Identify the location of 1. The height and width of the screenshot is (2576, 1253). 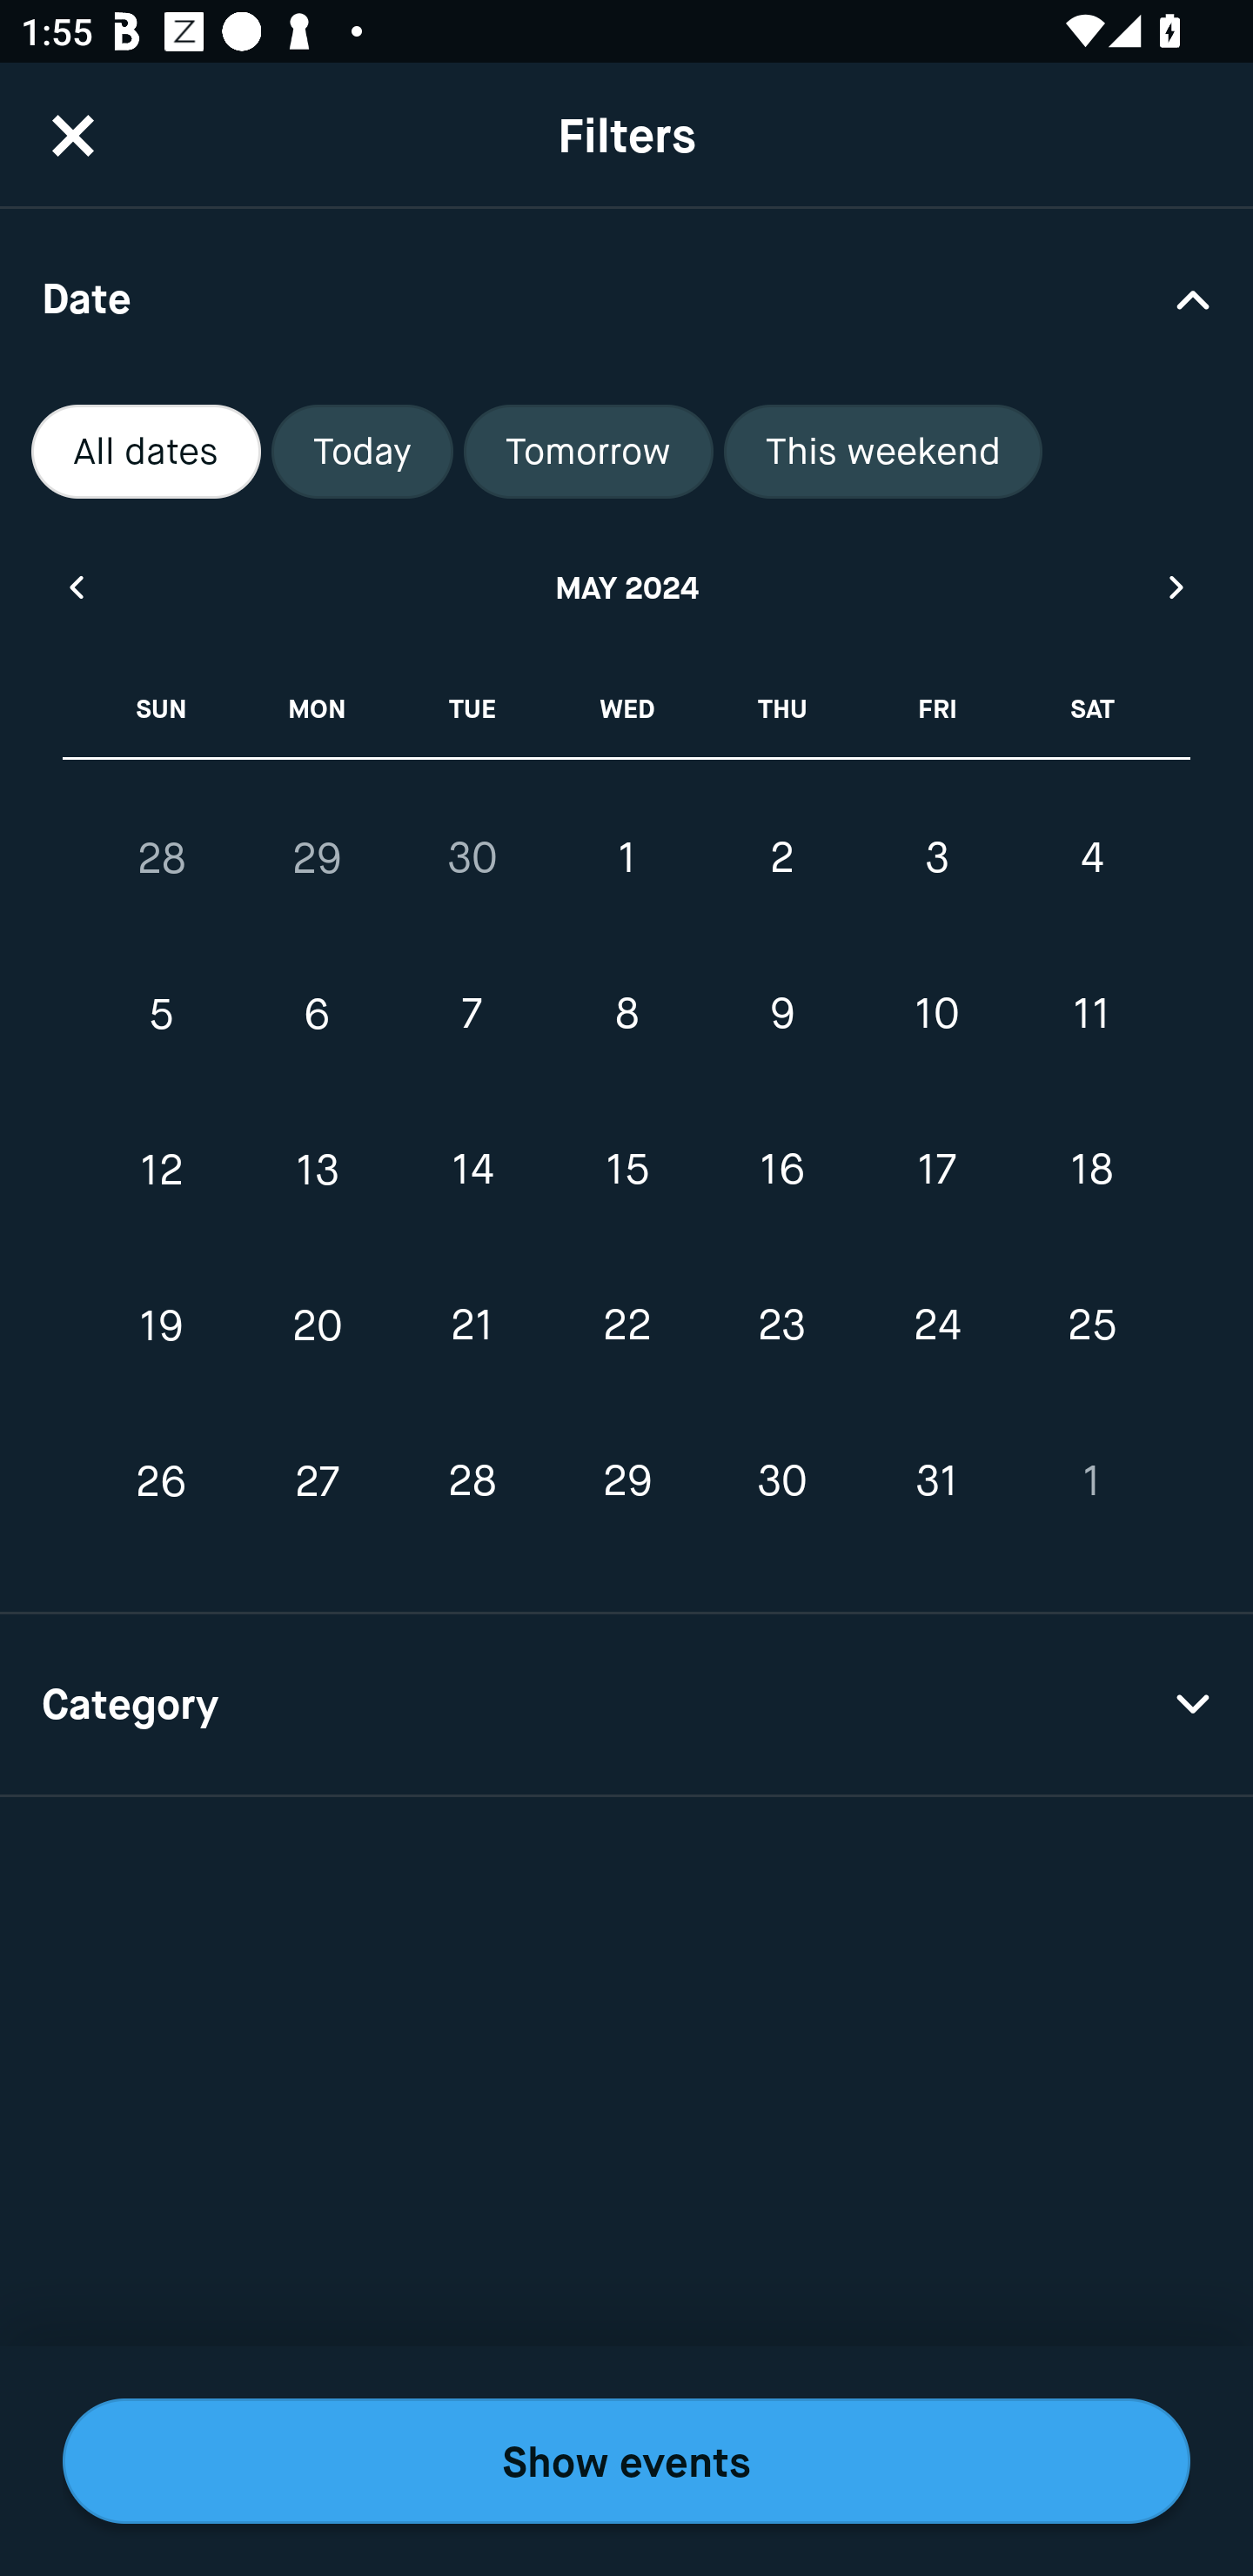
(1091, 1481).